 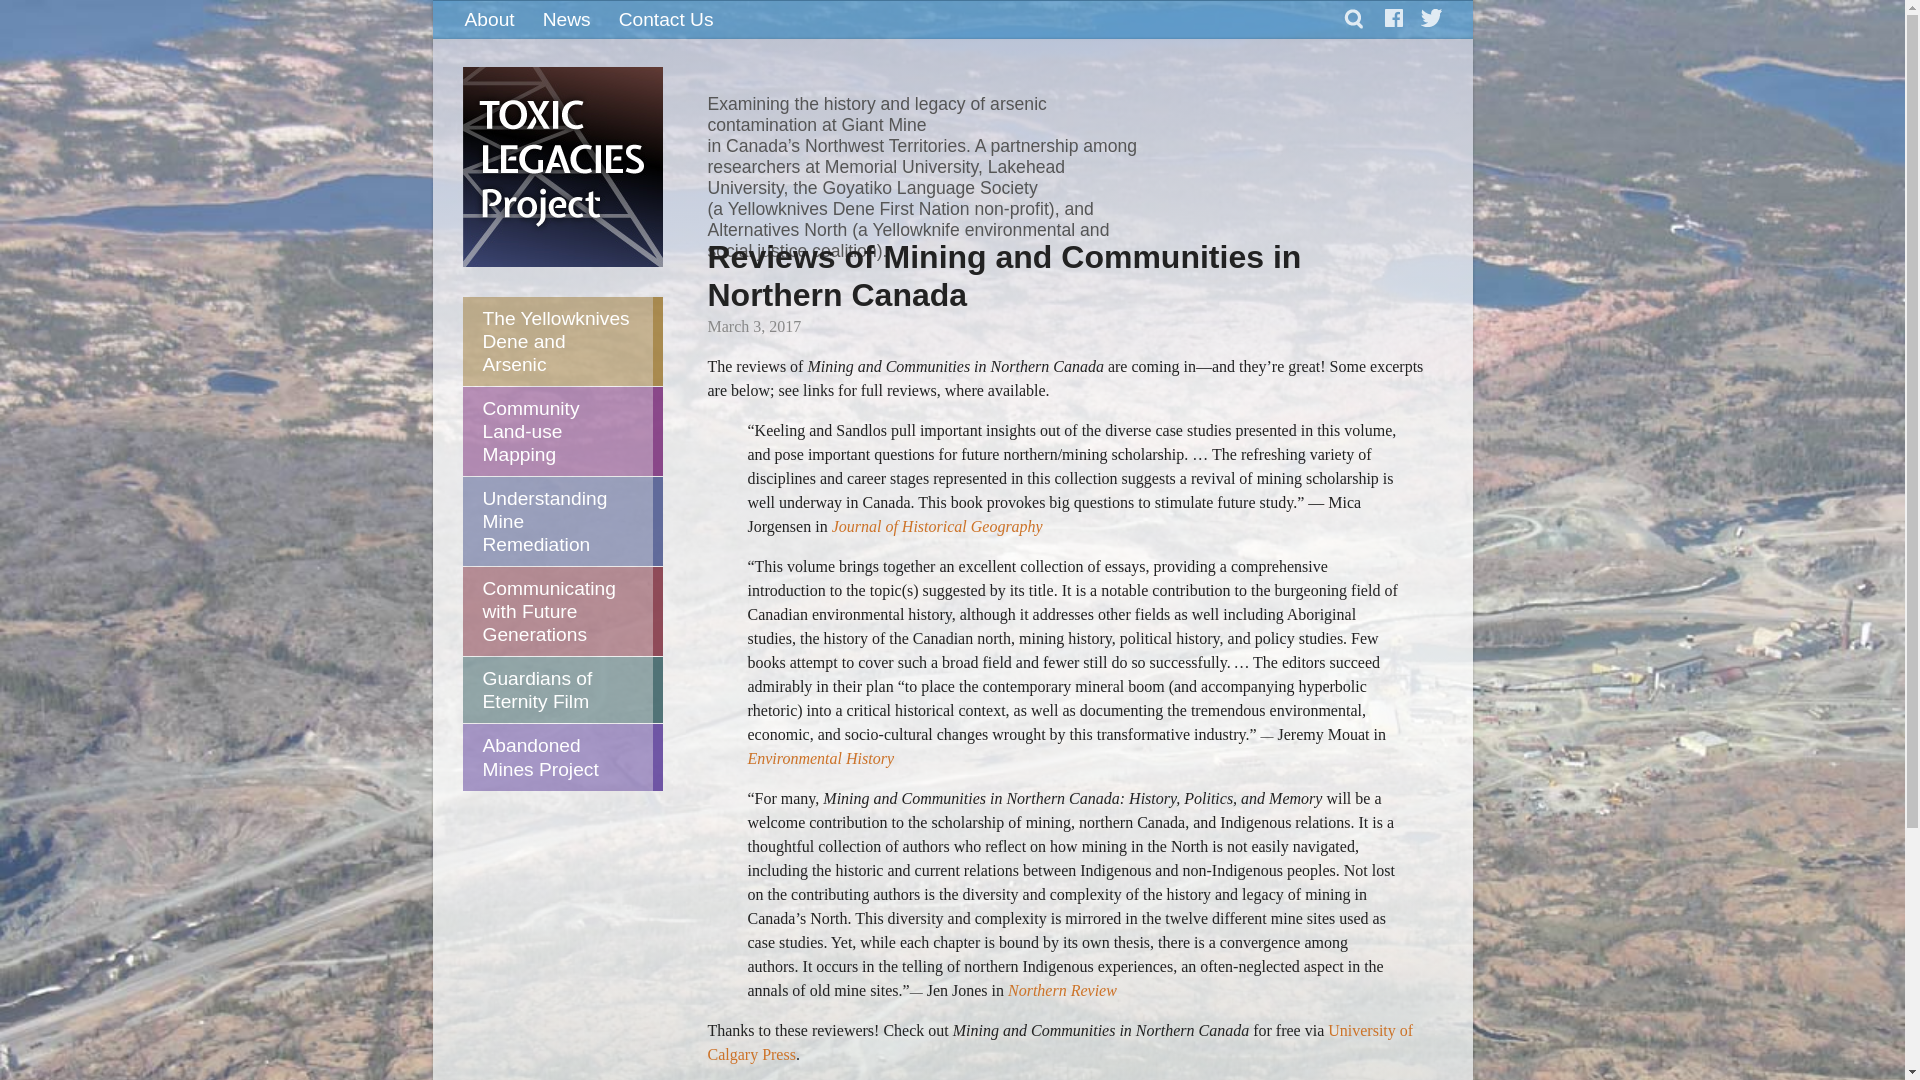 What do you see at coordinates (557, 521) in the screenshot?
I see `Understanding Mine Remediation` at bounding box center [557, 521].